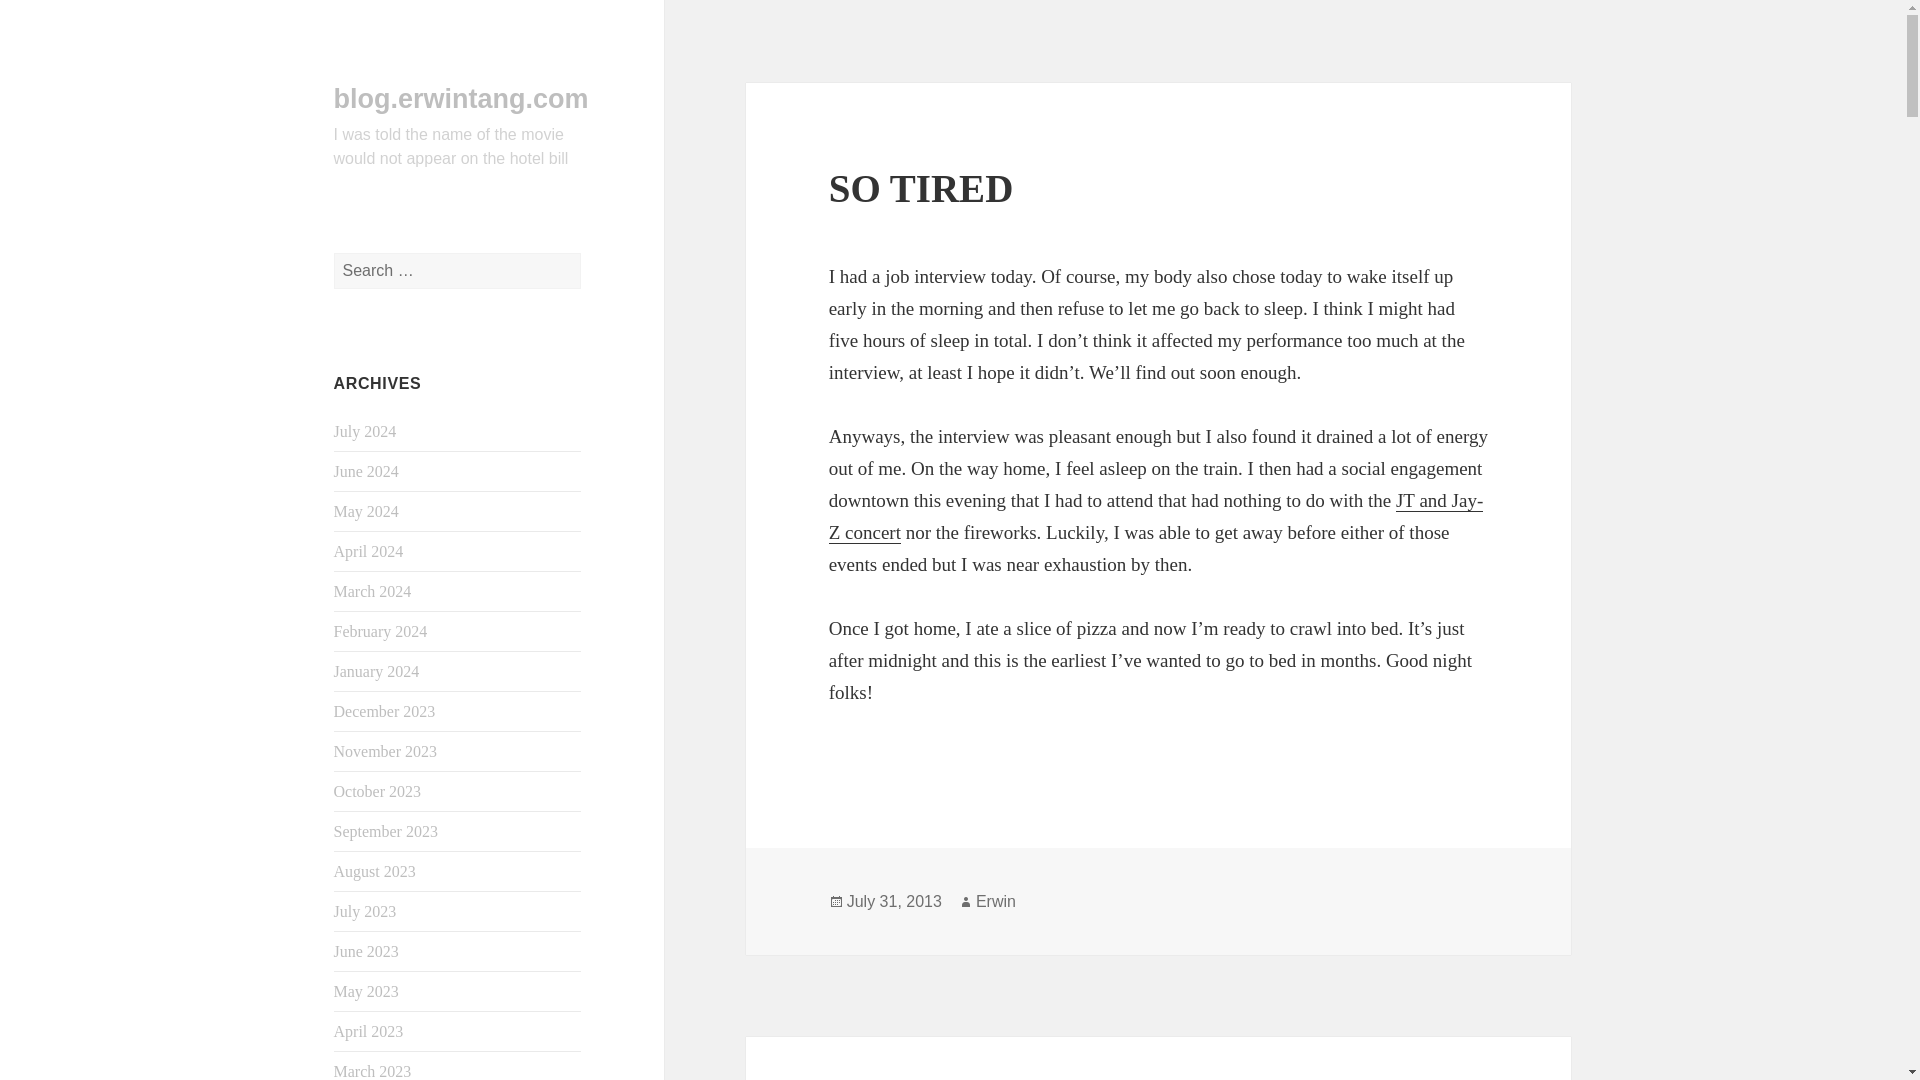  Describe the element at coordinates (366, 991) in the screenshot. I see `May 2023` at that location.